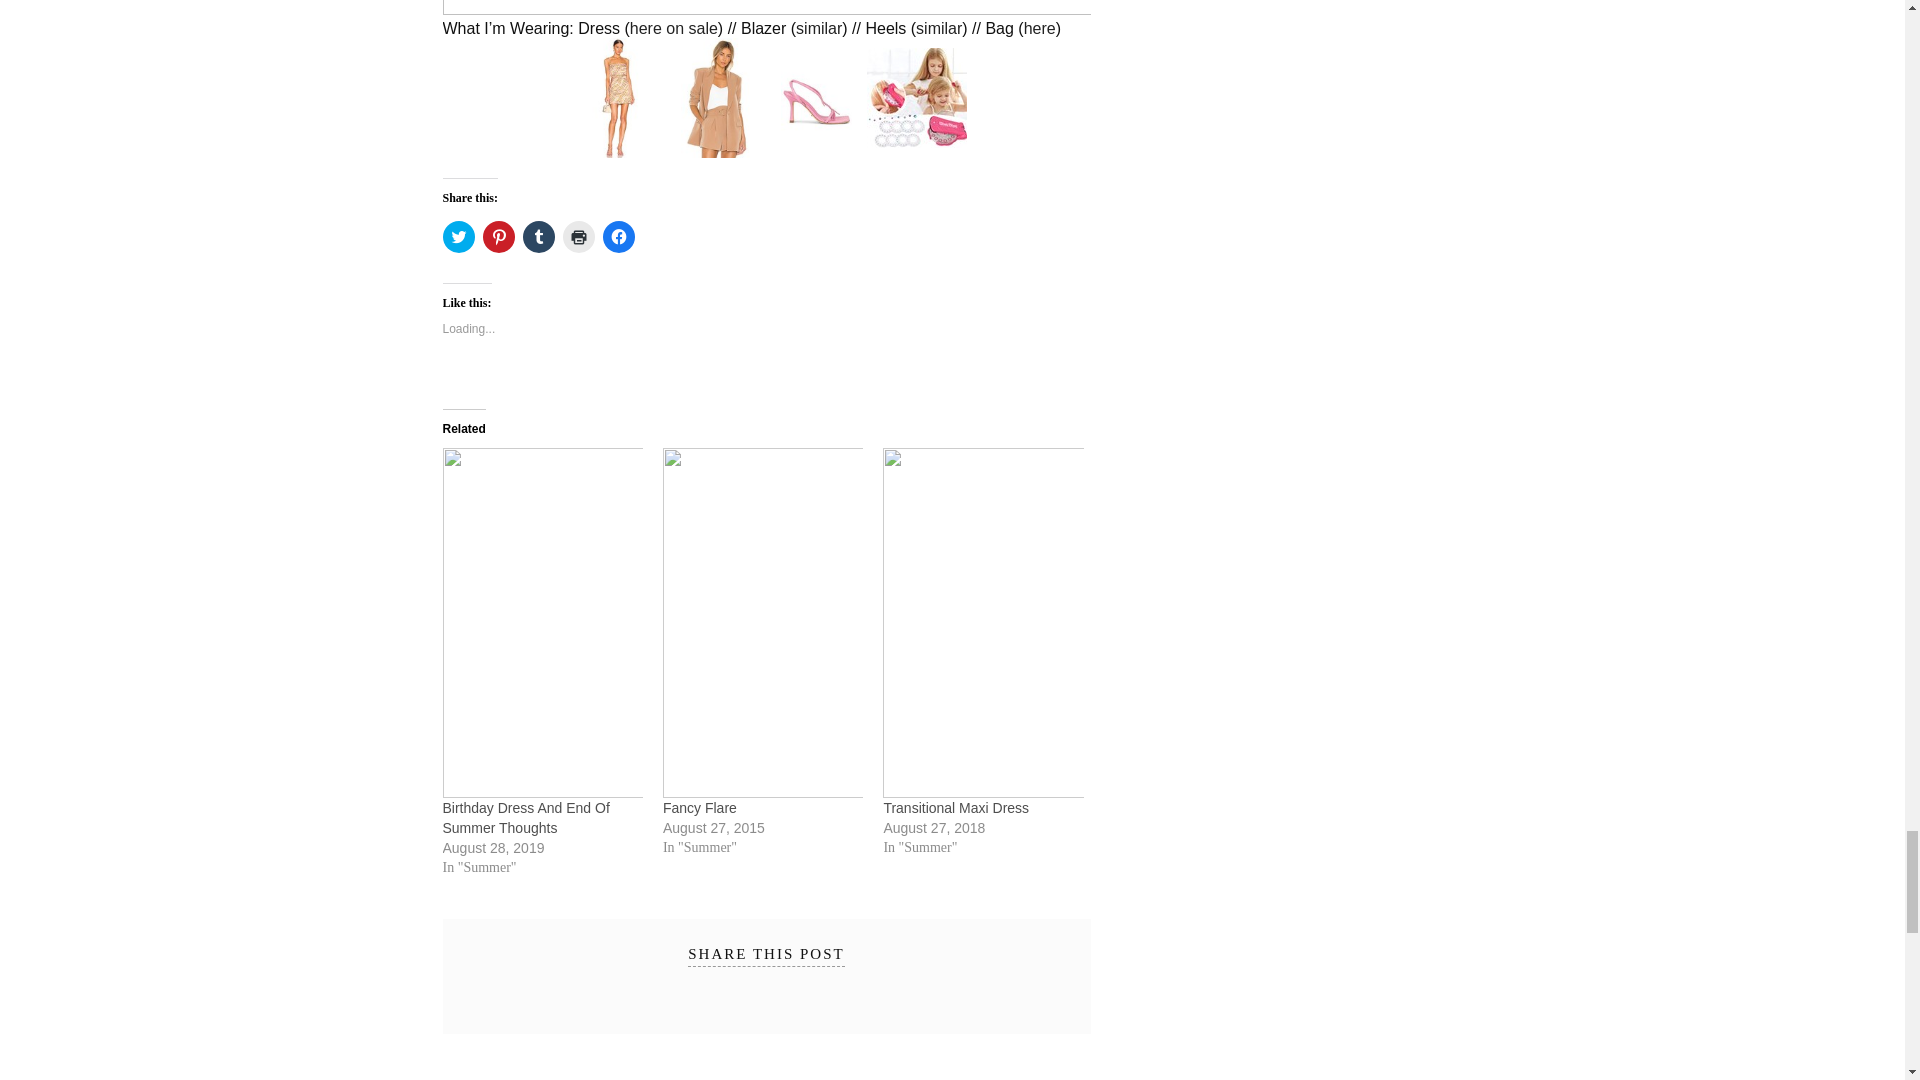  I want to click on Click to share on Pinterest, so click(498, 236).